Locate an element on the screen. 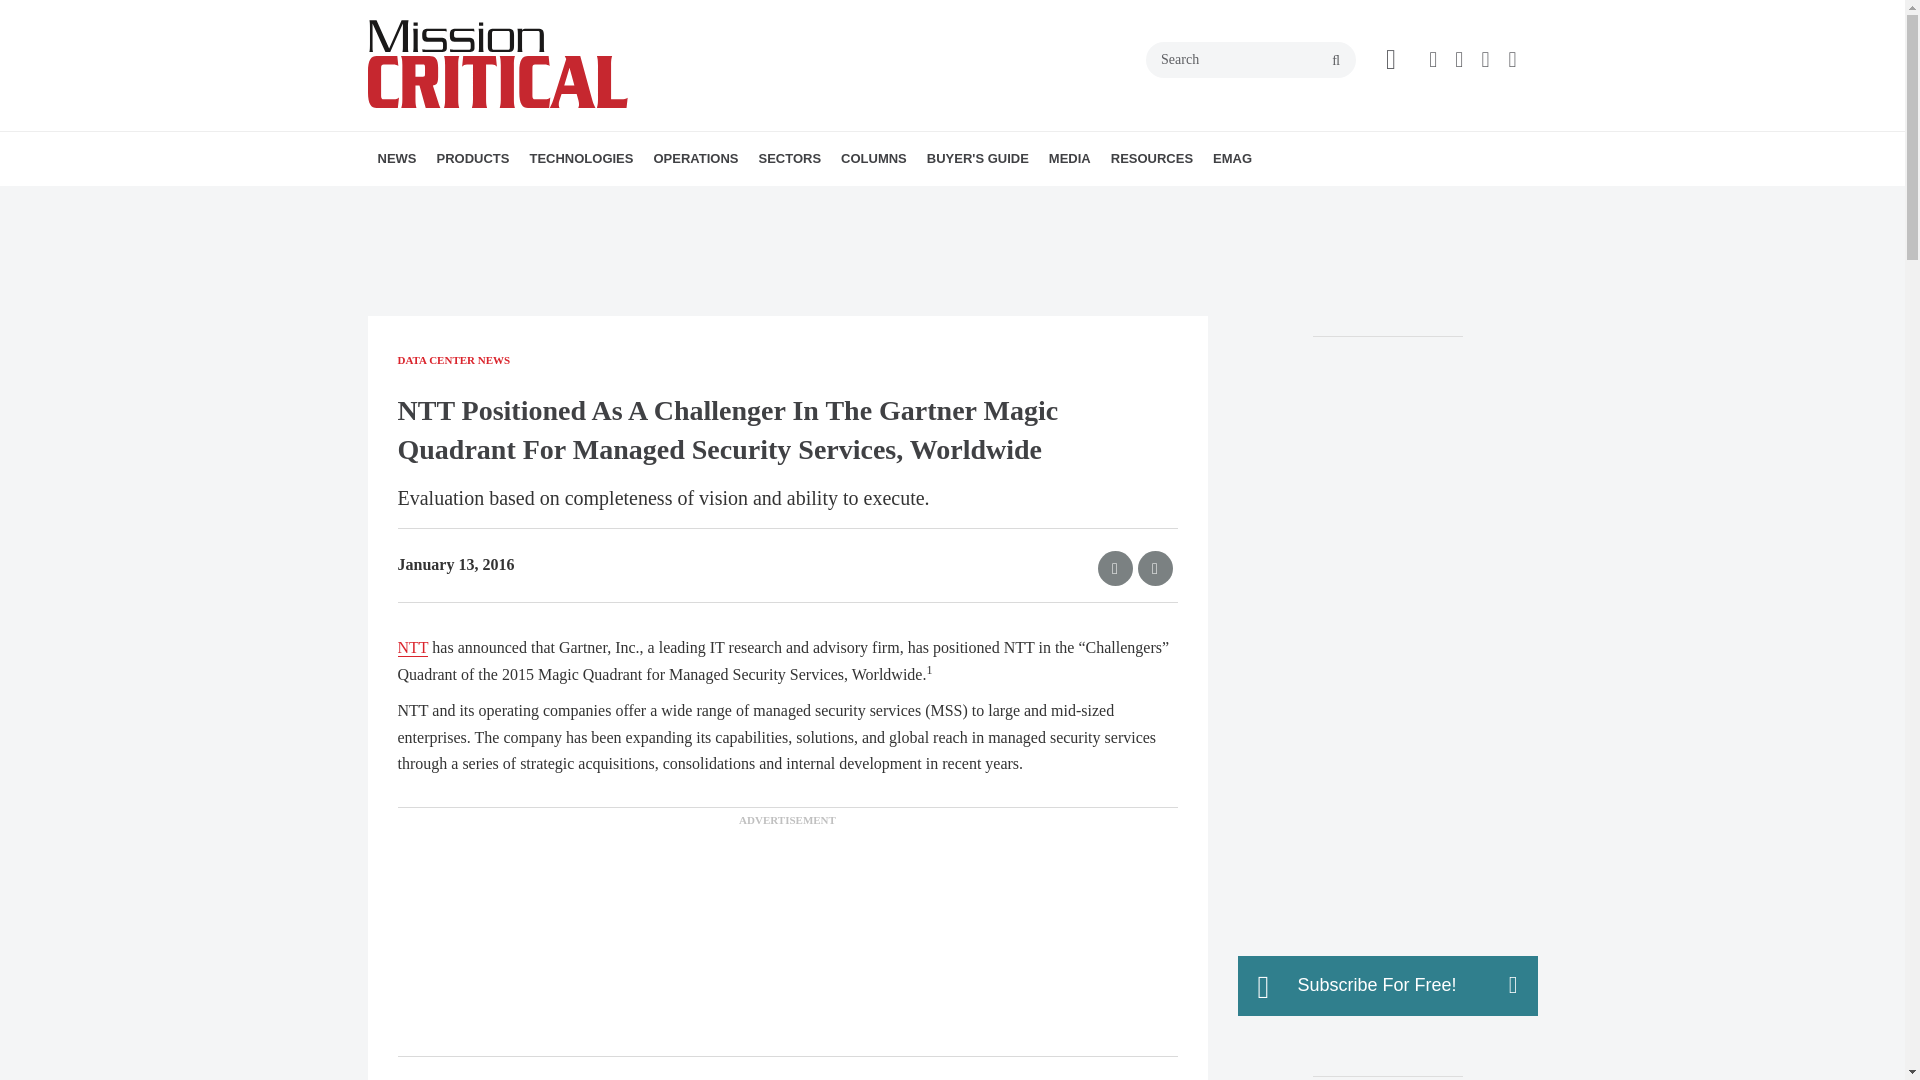  INDUSTRY 4.0 is located at coordinates (883, 202).